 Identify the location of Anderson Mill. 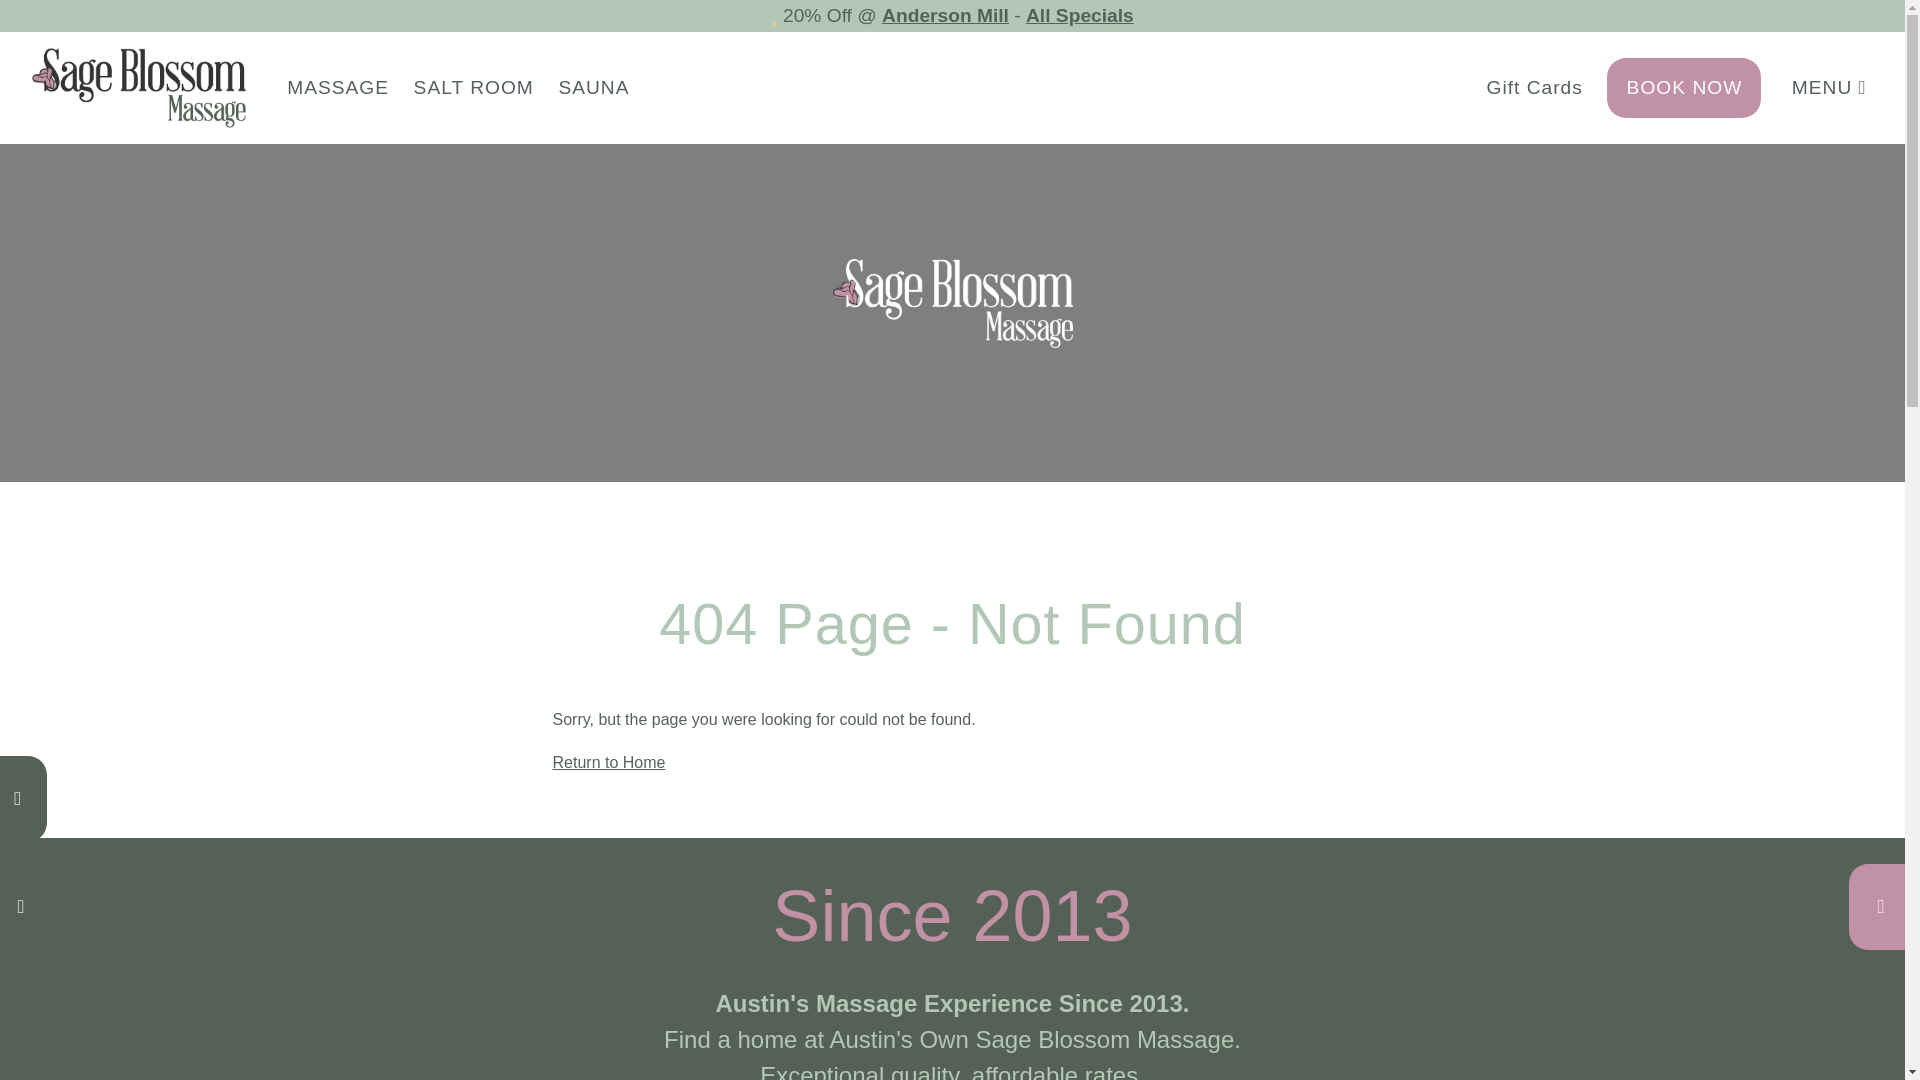
(945, 15).